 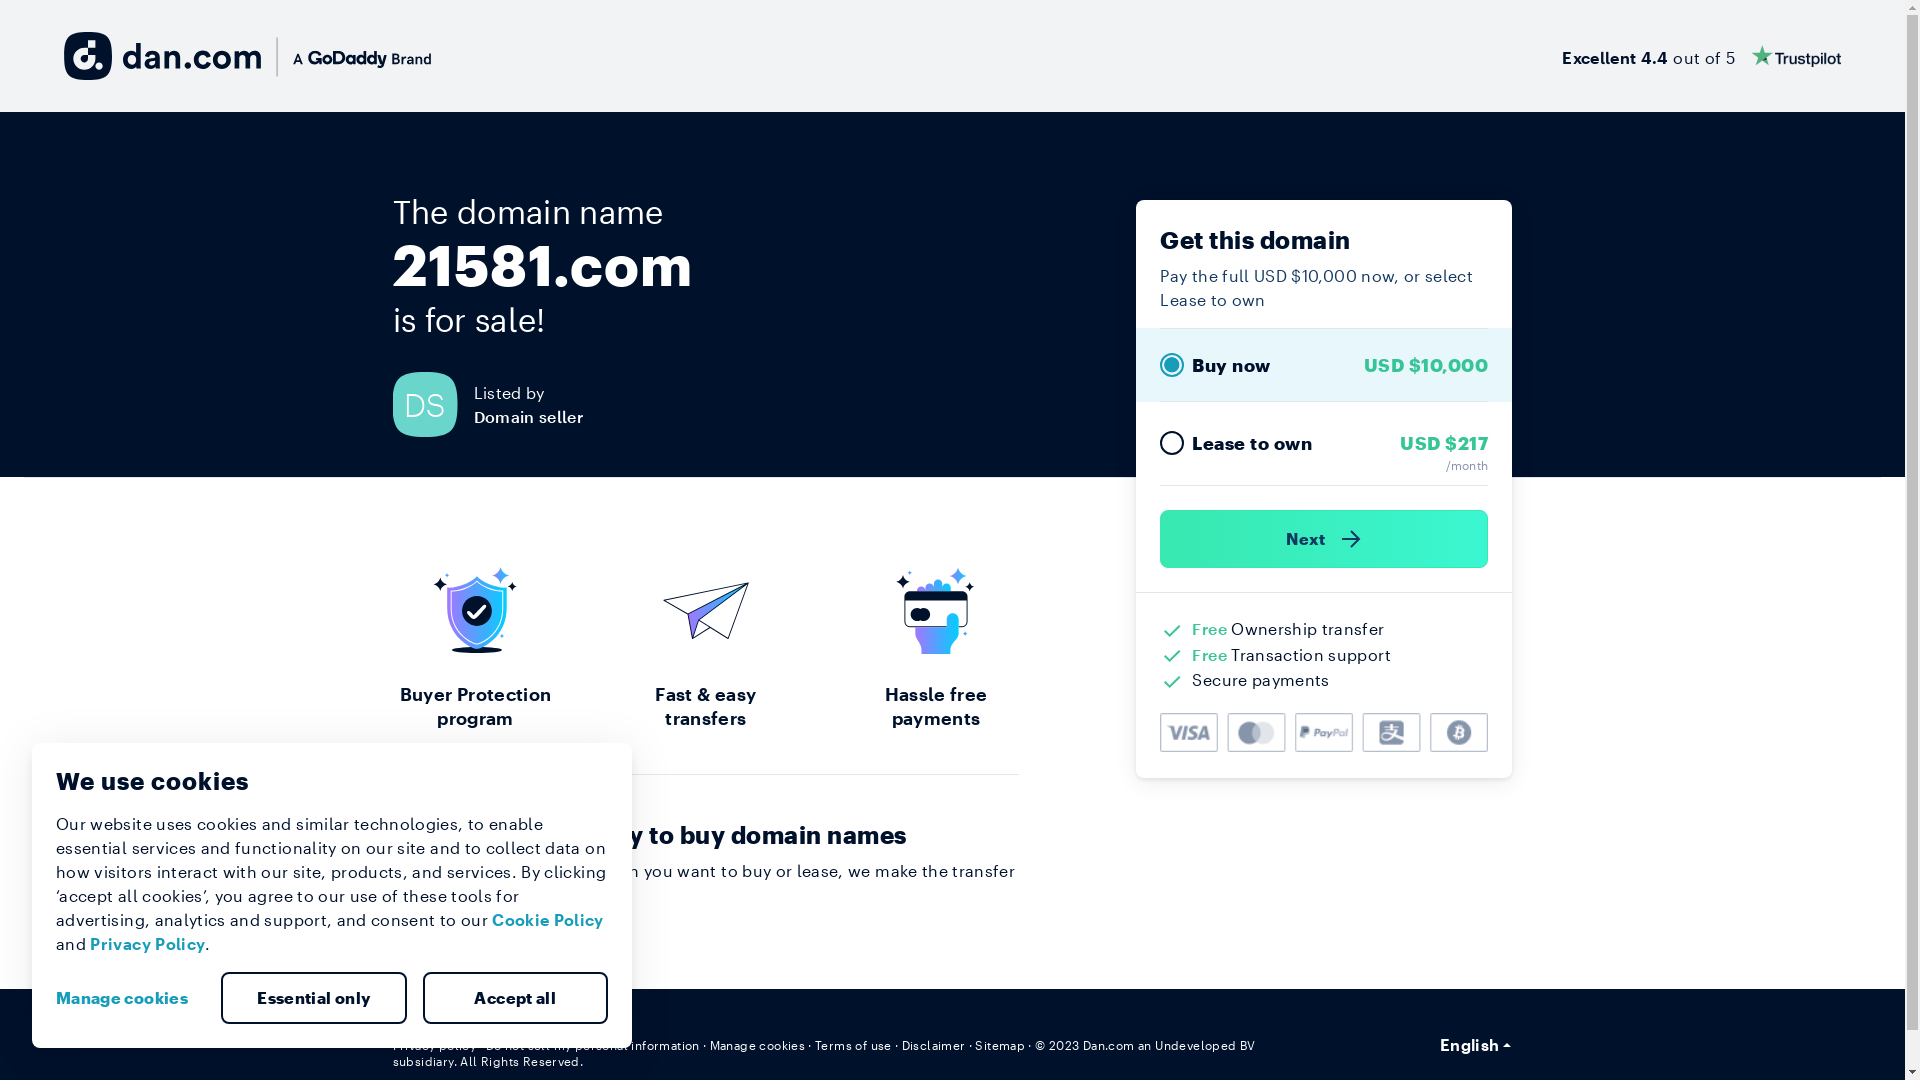 I want to click on Privacy policy, so click(x=434, y=1045).